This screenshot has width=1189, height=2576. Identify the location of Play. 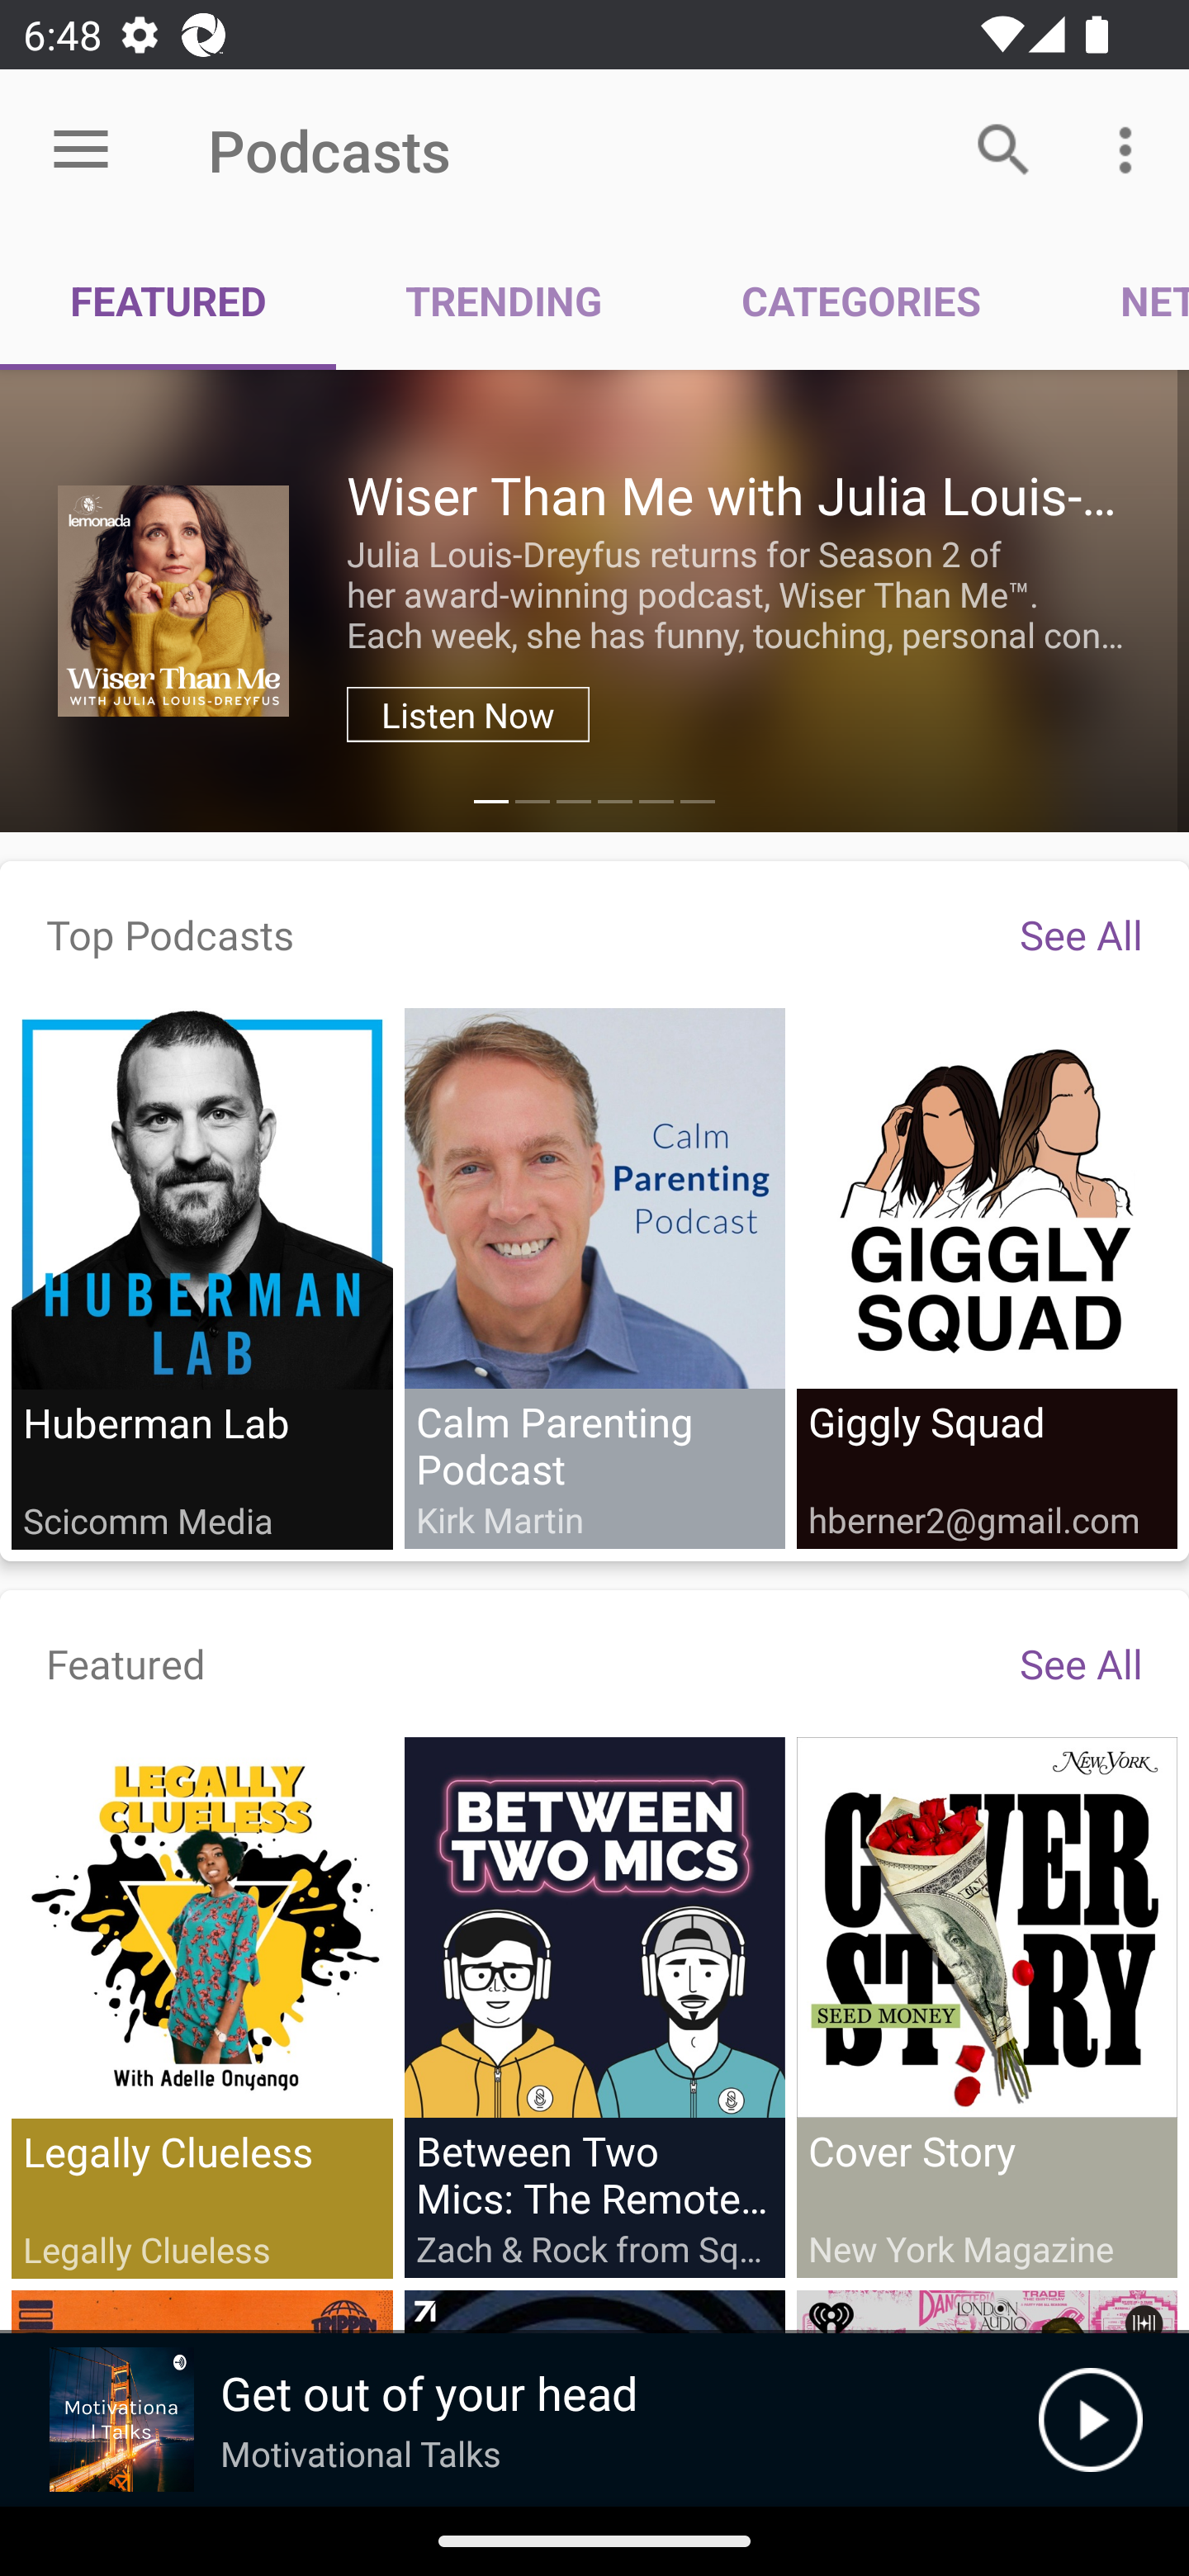
(1090, 2420).